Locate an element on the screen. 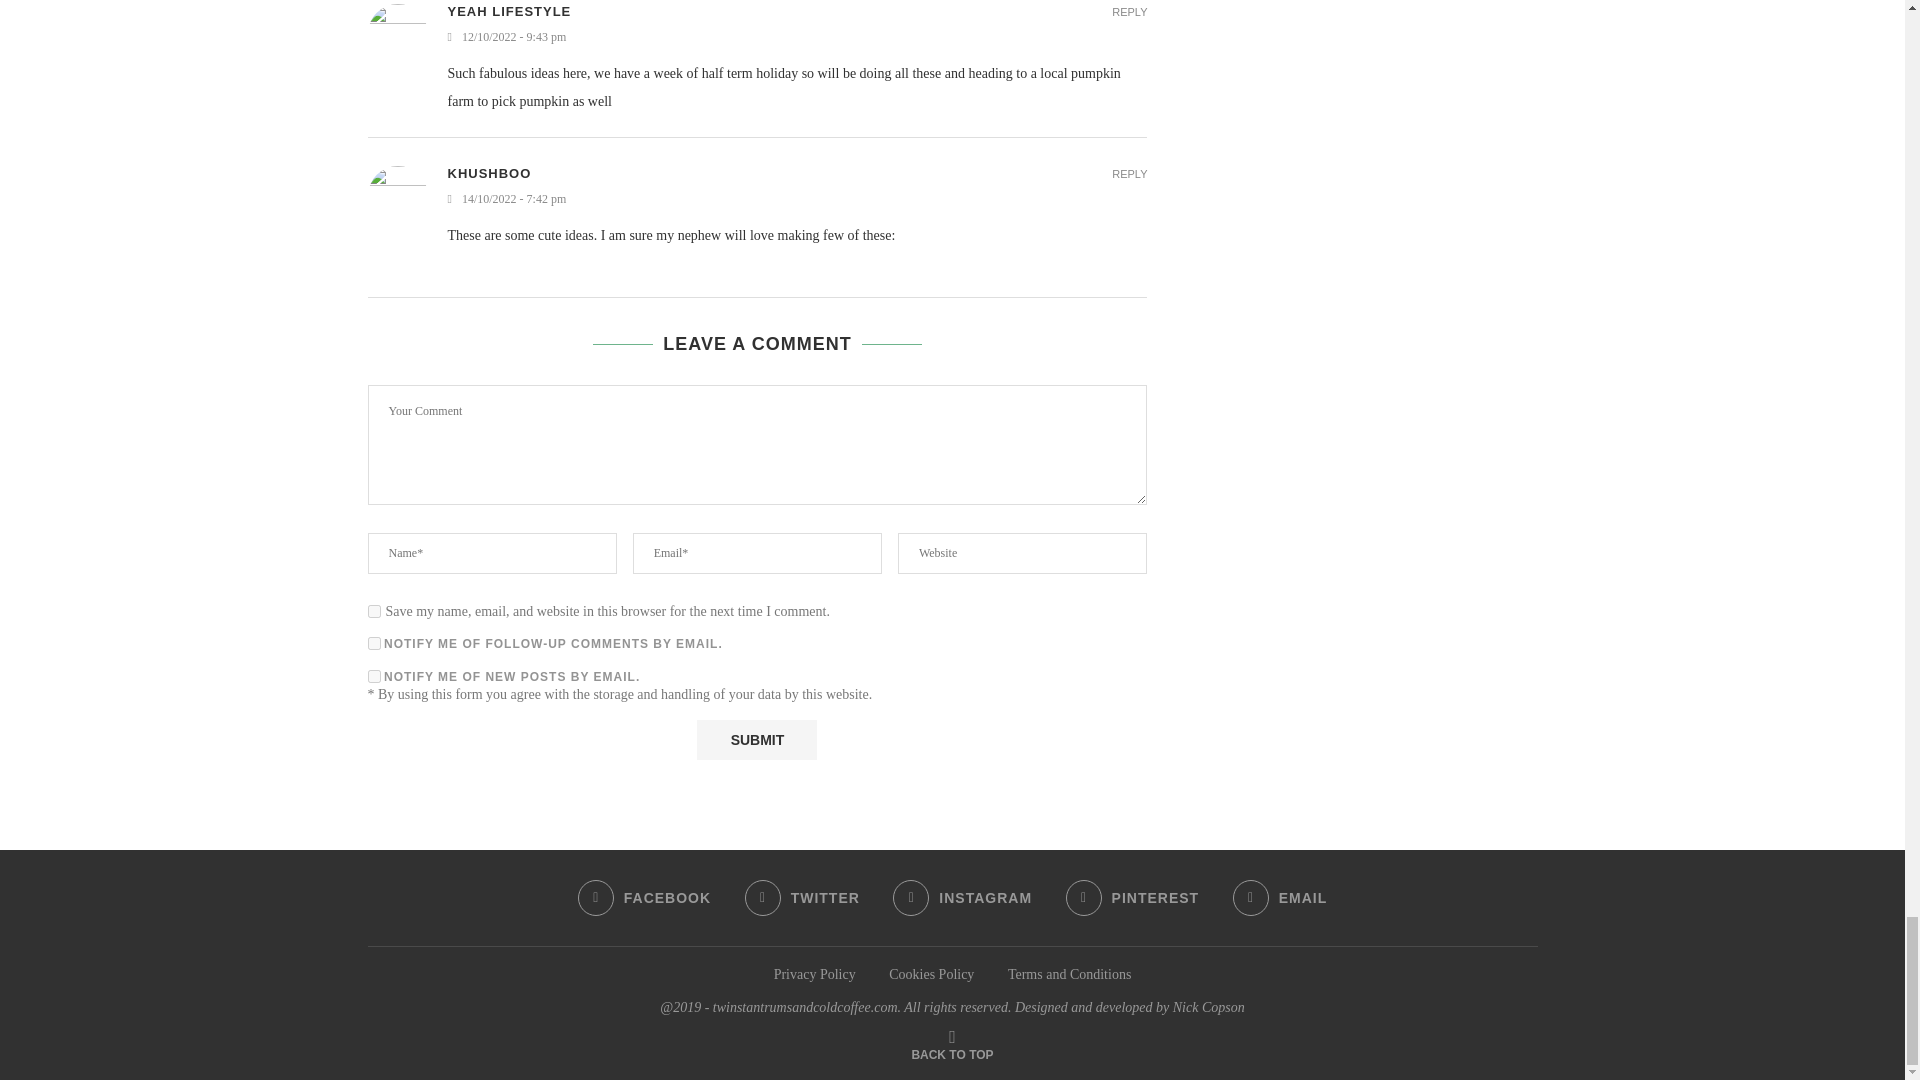  yes is located at coordinates (374, 610).